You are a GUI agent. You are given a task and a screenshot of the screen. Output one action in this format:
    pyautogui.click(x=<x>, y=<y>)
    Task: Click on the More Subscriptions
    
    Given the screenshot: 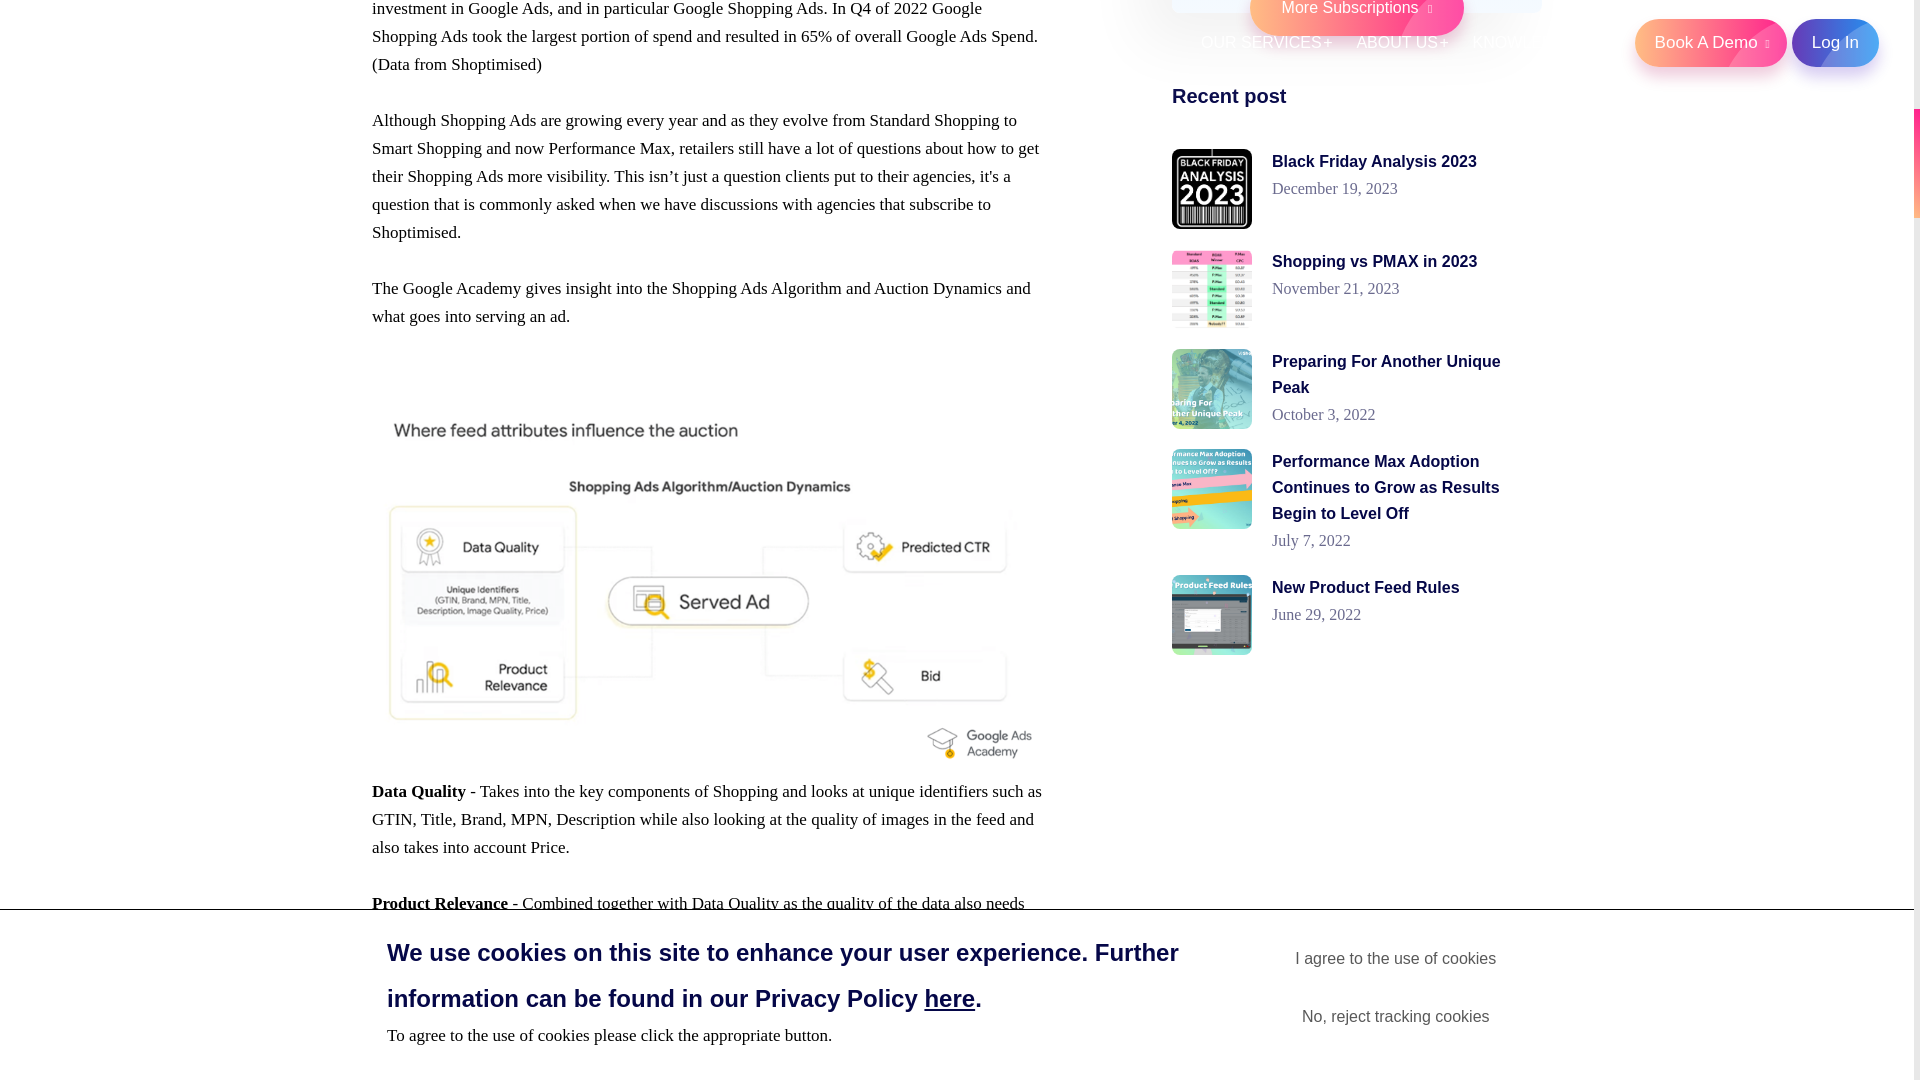 What is the action you would take?
    pyautogui.click(x=1356, y=18)
    